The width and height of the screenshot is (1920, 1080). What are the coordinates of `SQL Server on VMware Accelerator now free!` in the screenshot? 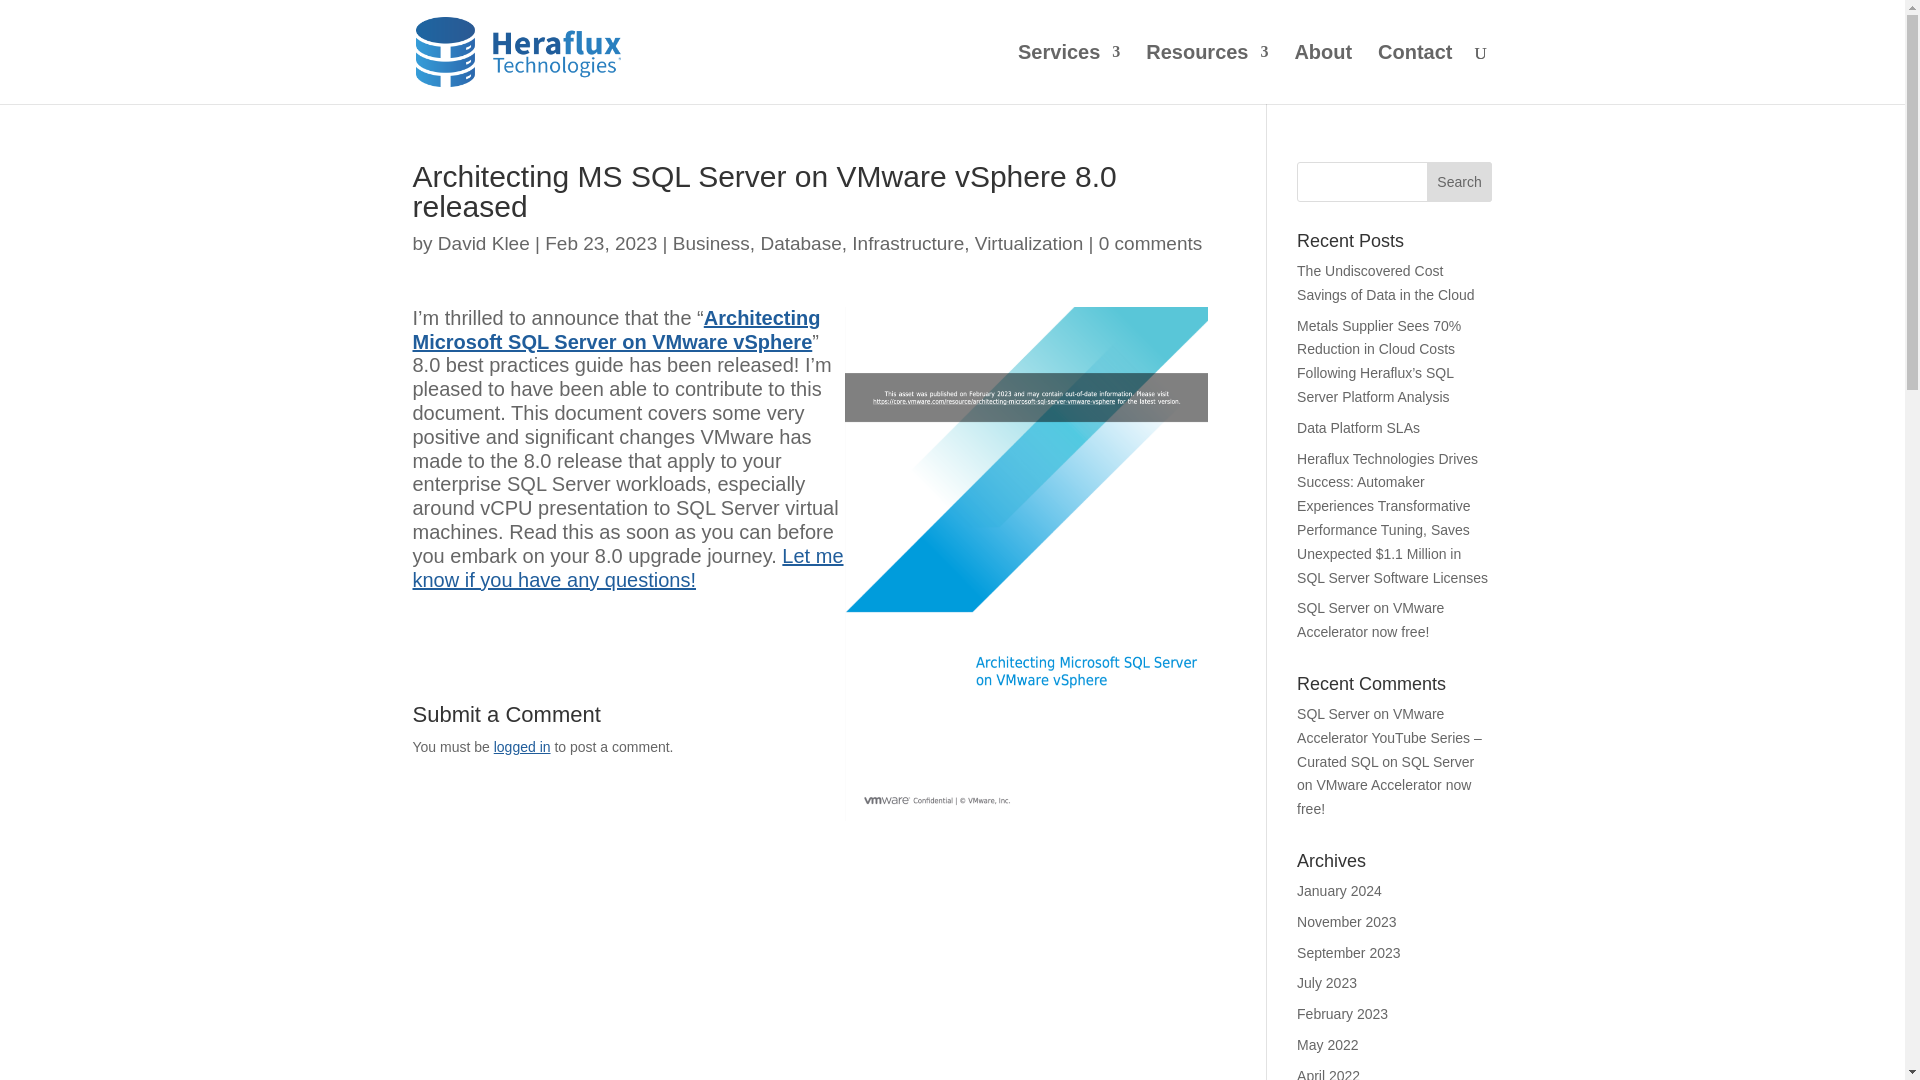 It's located at (1370, 620).